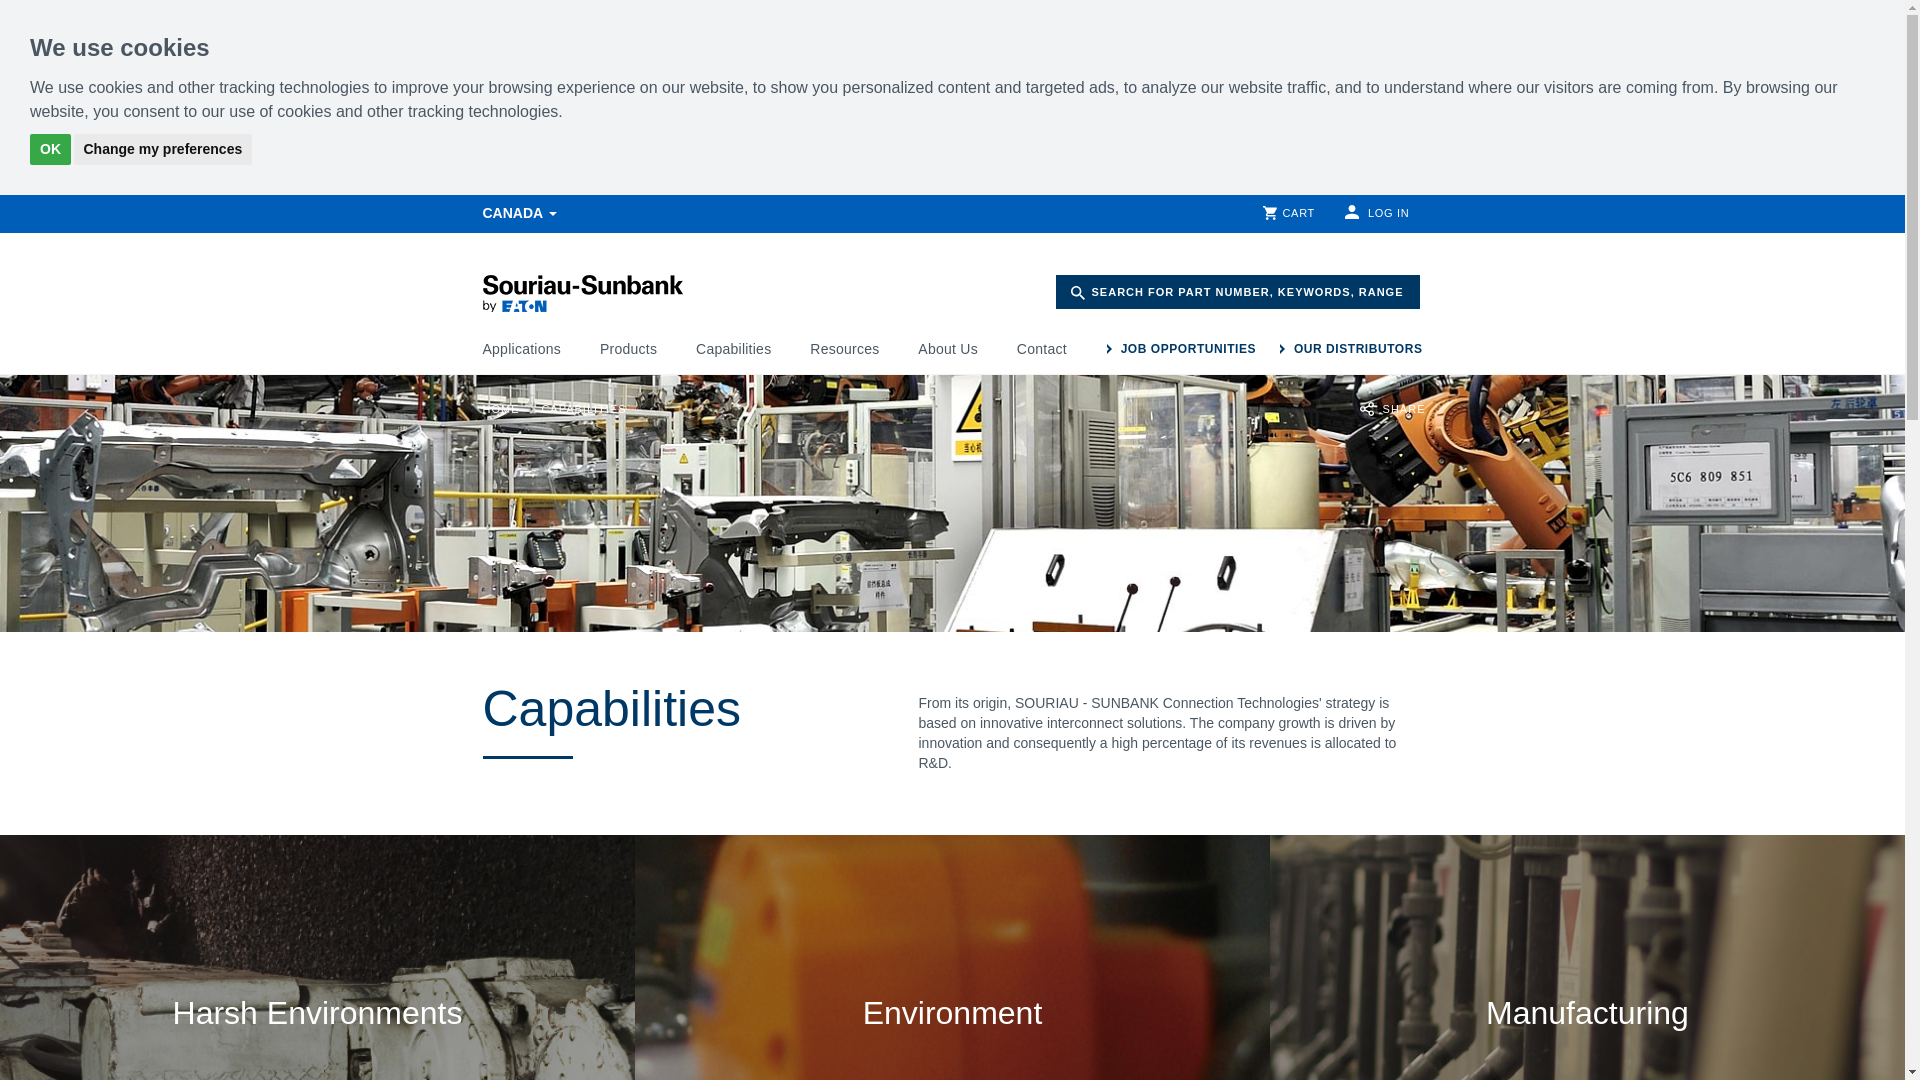  Describe the element at coordinates (733, 354) in the screenshot. I see `Capabilities` at that location.